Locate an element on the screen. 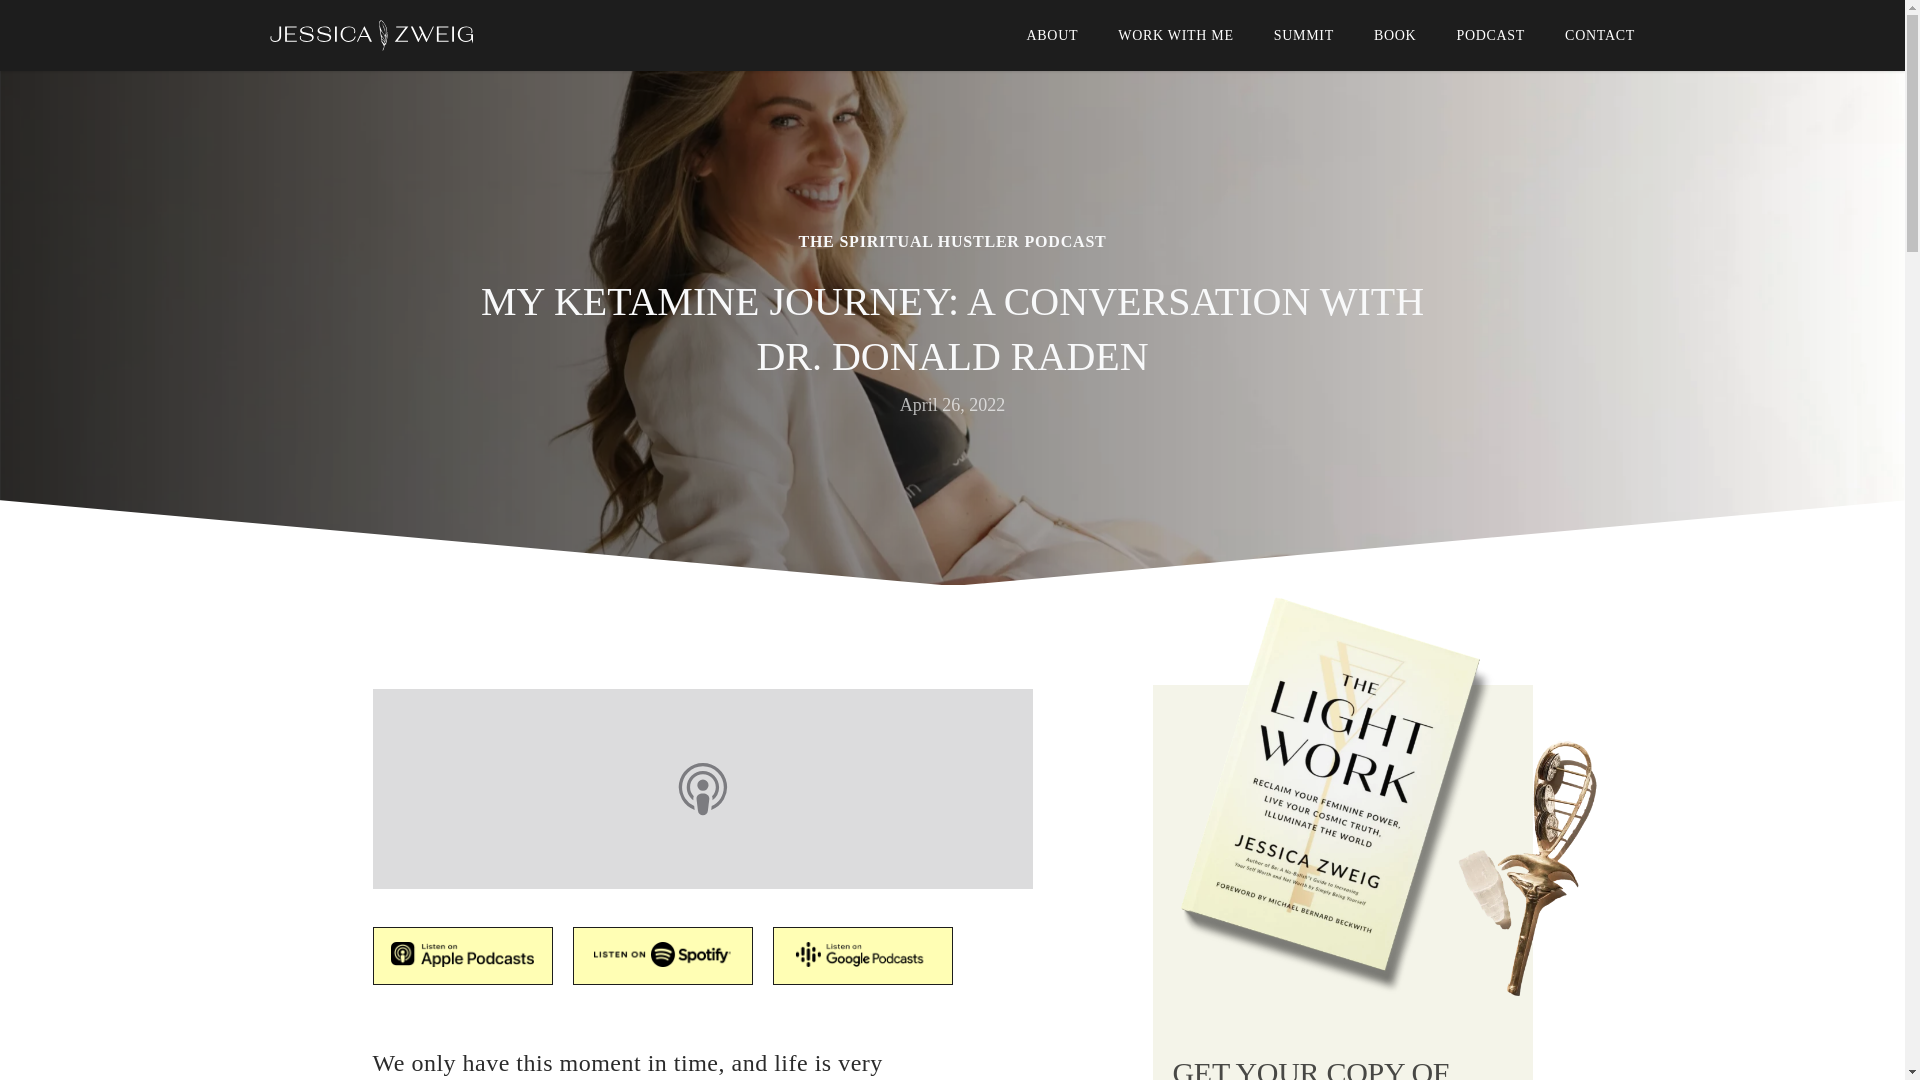 The height and width of the screenshot is (1080, 1920). PODCAST is located at coordinates (1490, 35).